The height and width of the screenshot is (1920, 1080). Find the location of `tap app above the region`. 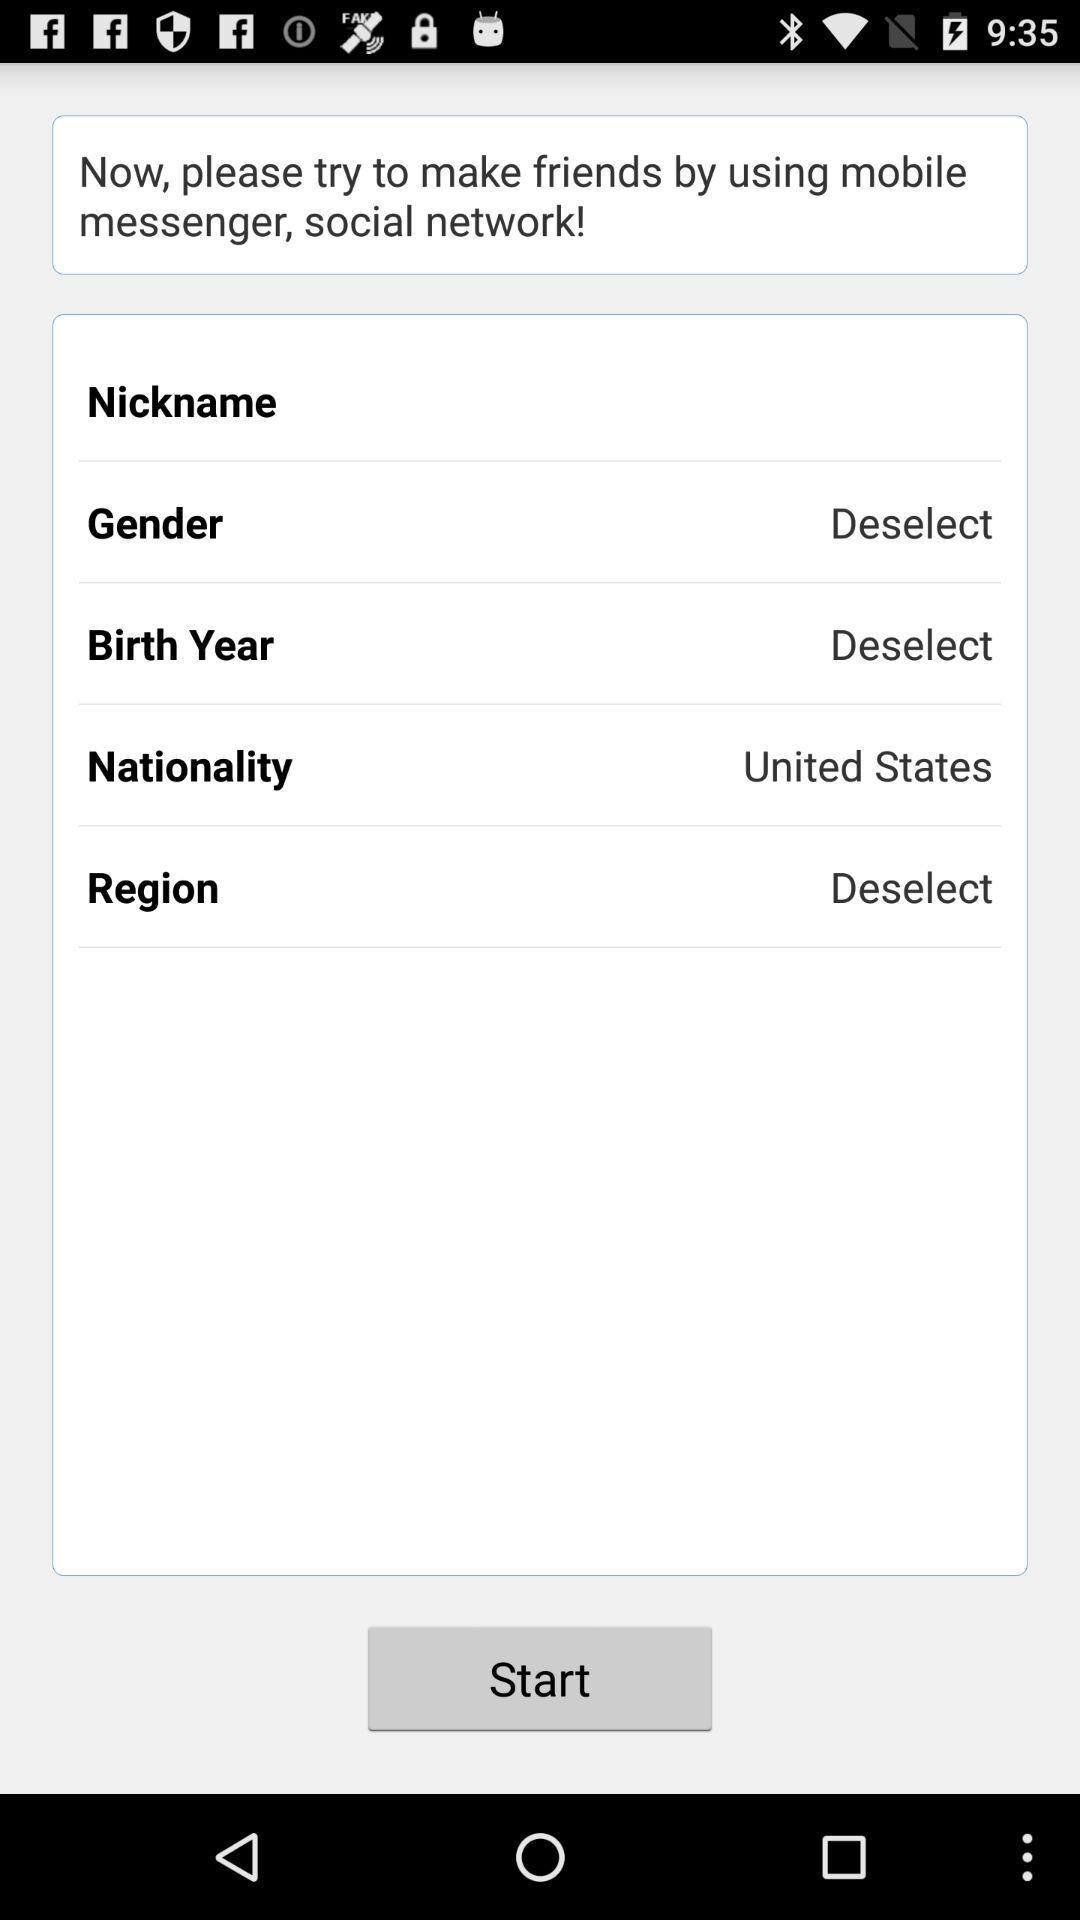

tap app above the region is located at coordinates (415, 764).